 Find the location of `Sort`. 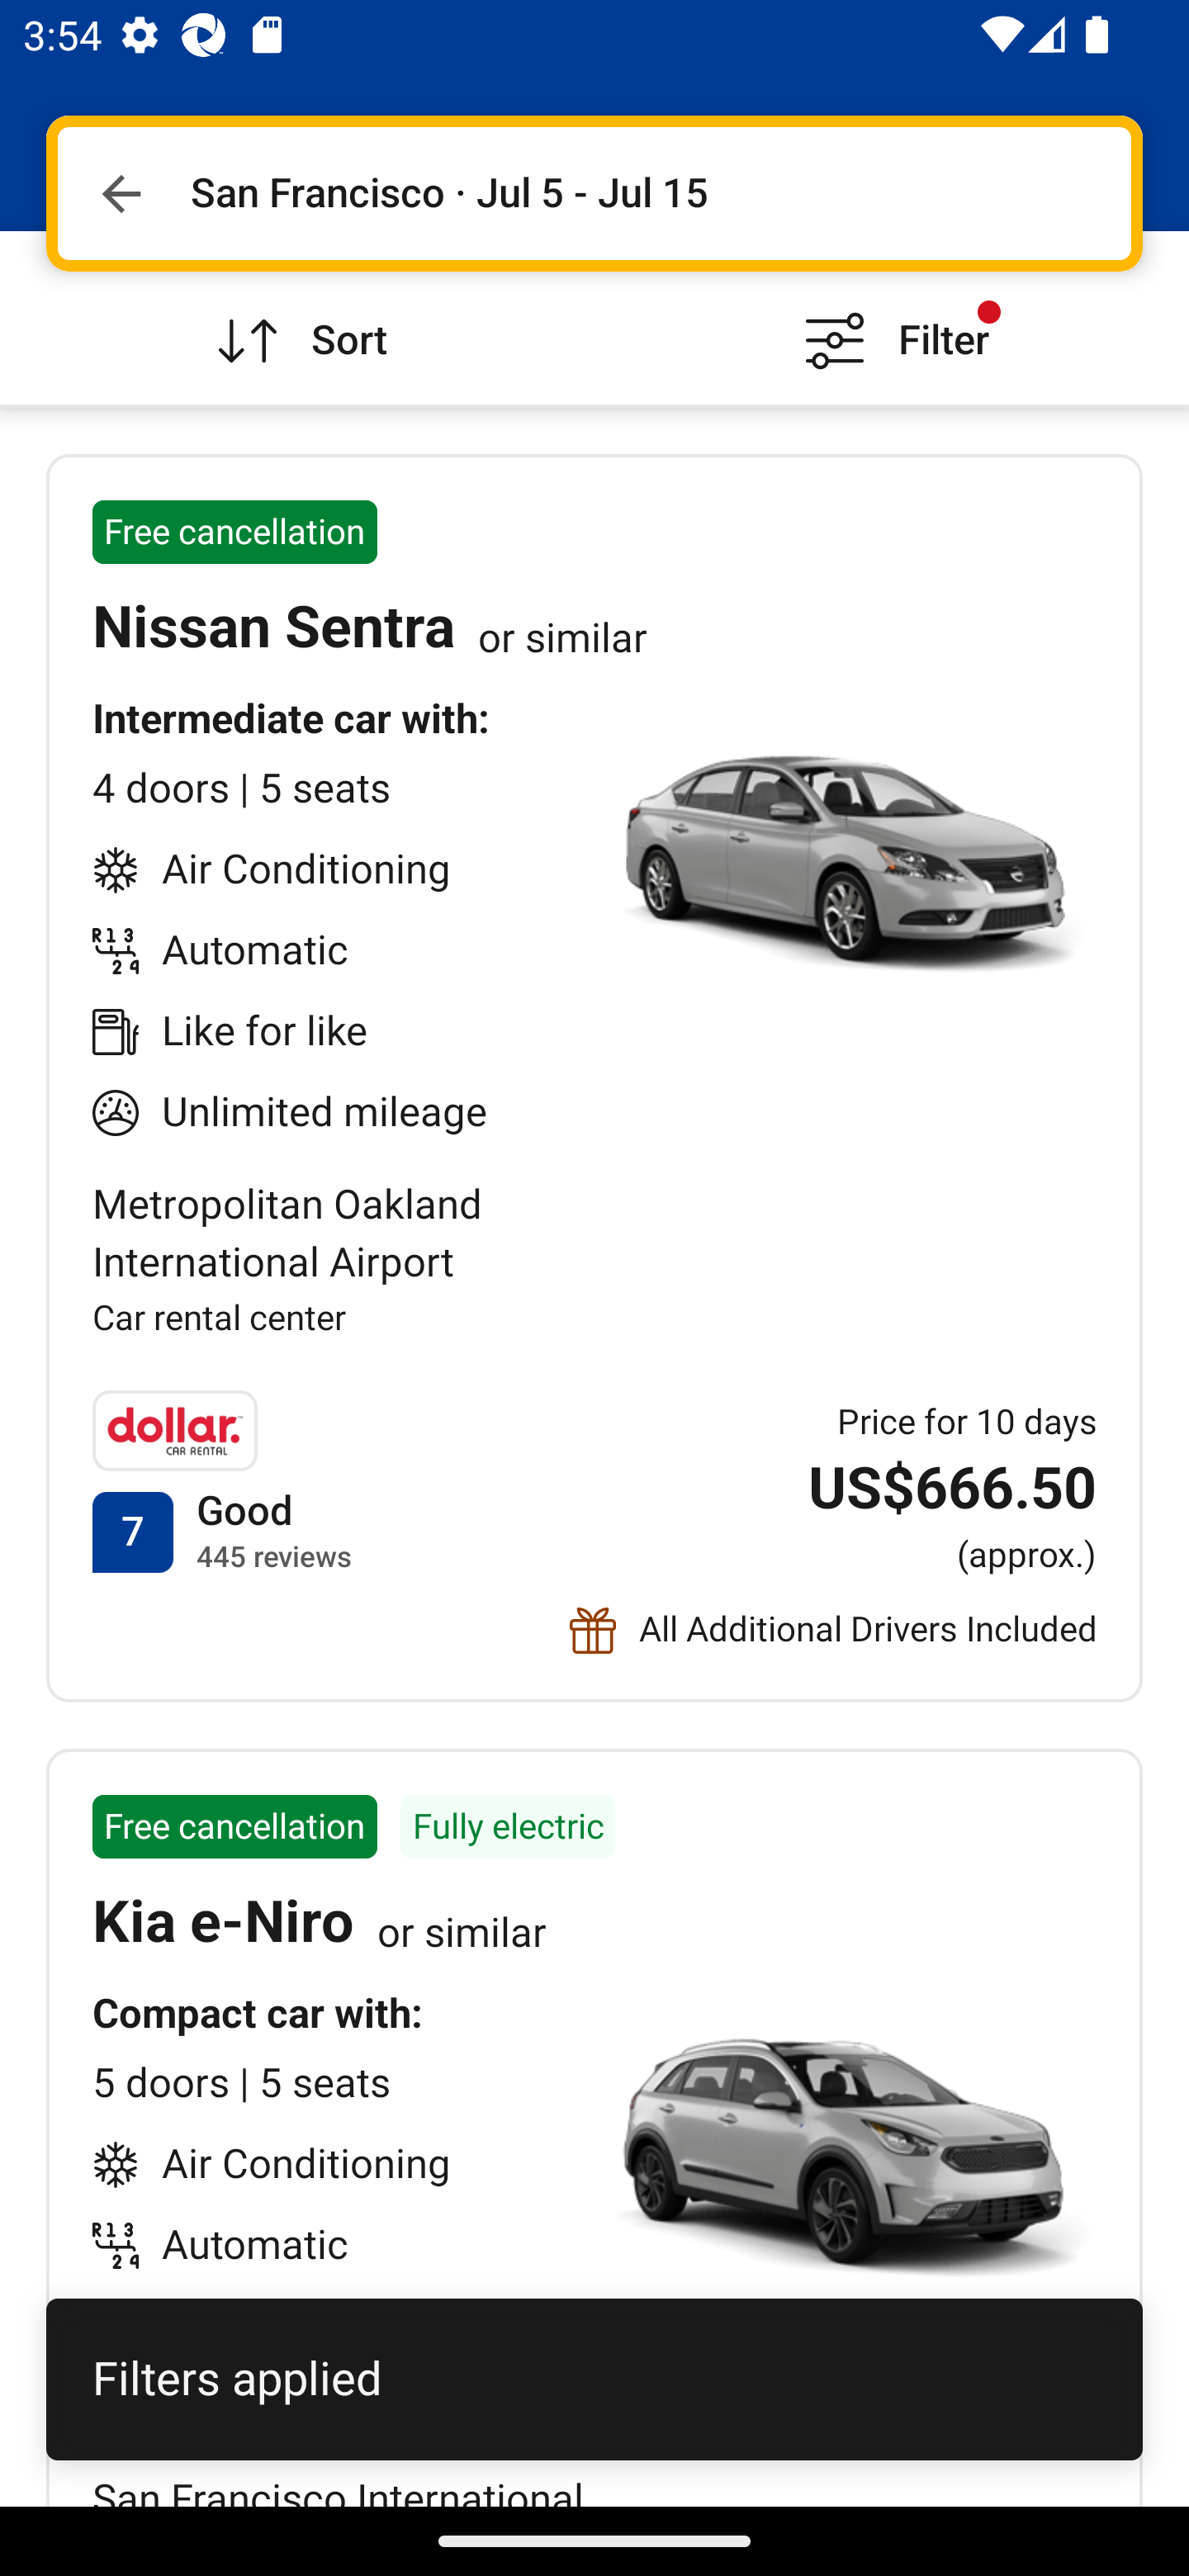

Sort is located at coordinates (297, 317).